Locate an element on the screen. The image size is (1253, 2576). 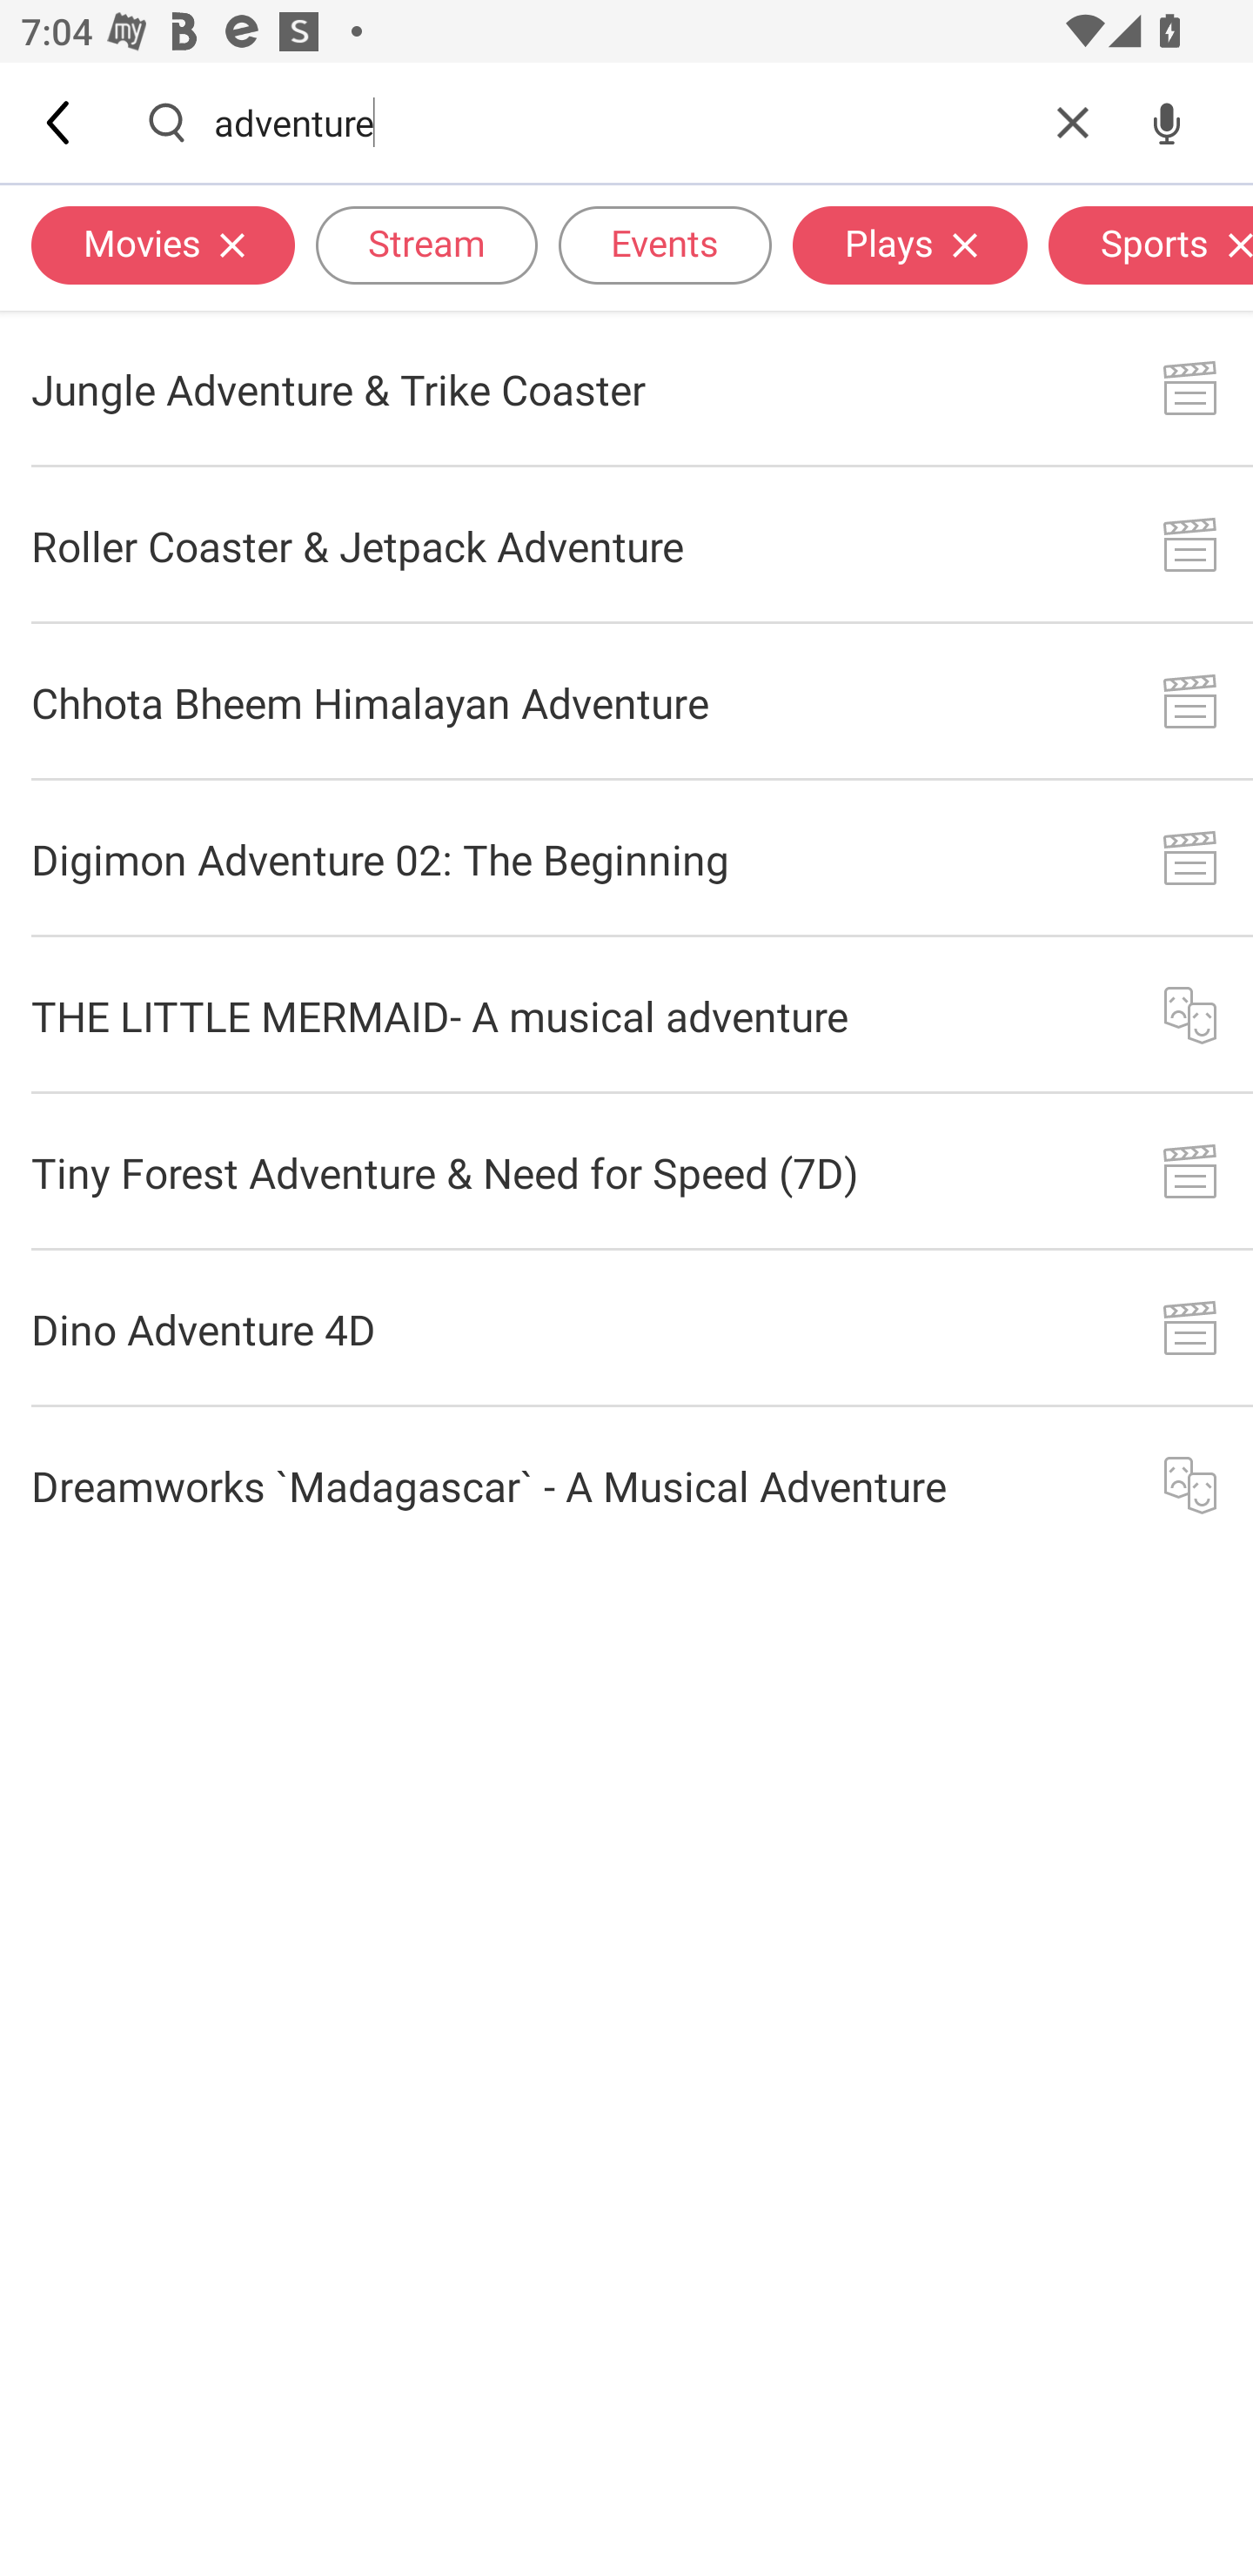
adventure is located at coordinates (620, 122).